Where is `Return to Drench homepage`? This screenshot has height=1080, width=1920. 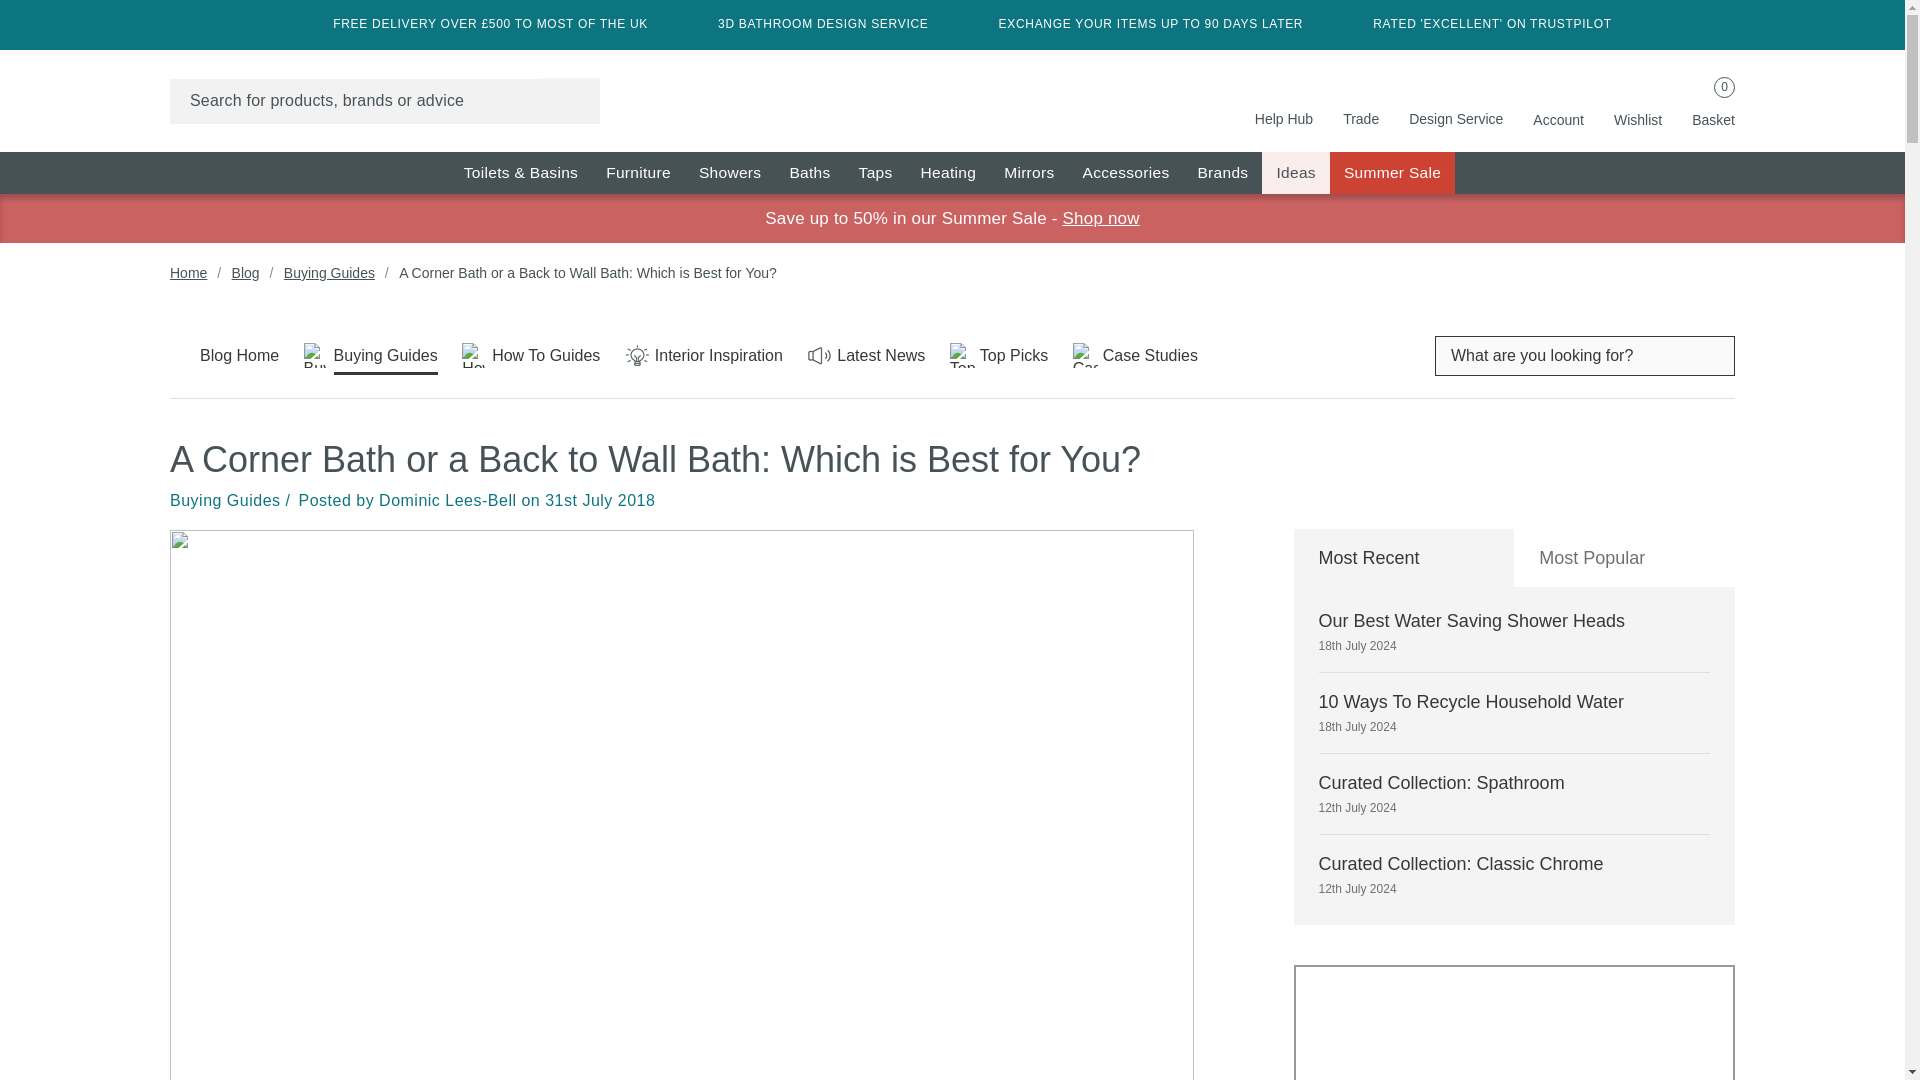 Return to Drench homepage is located at coordinates (1456, 100).